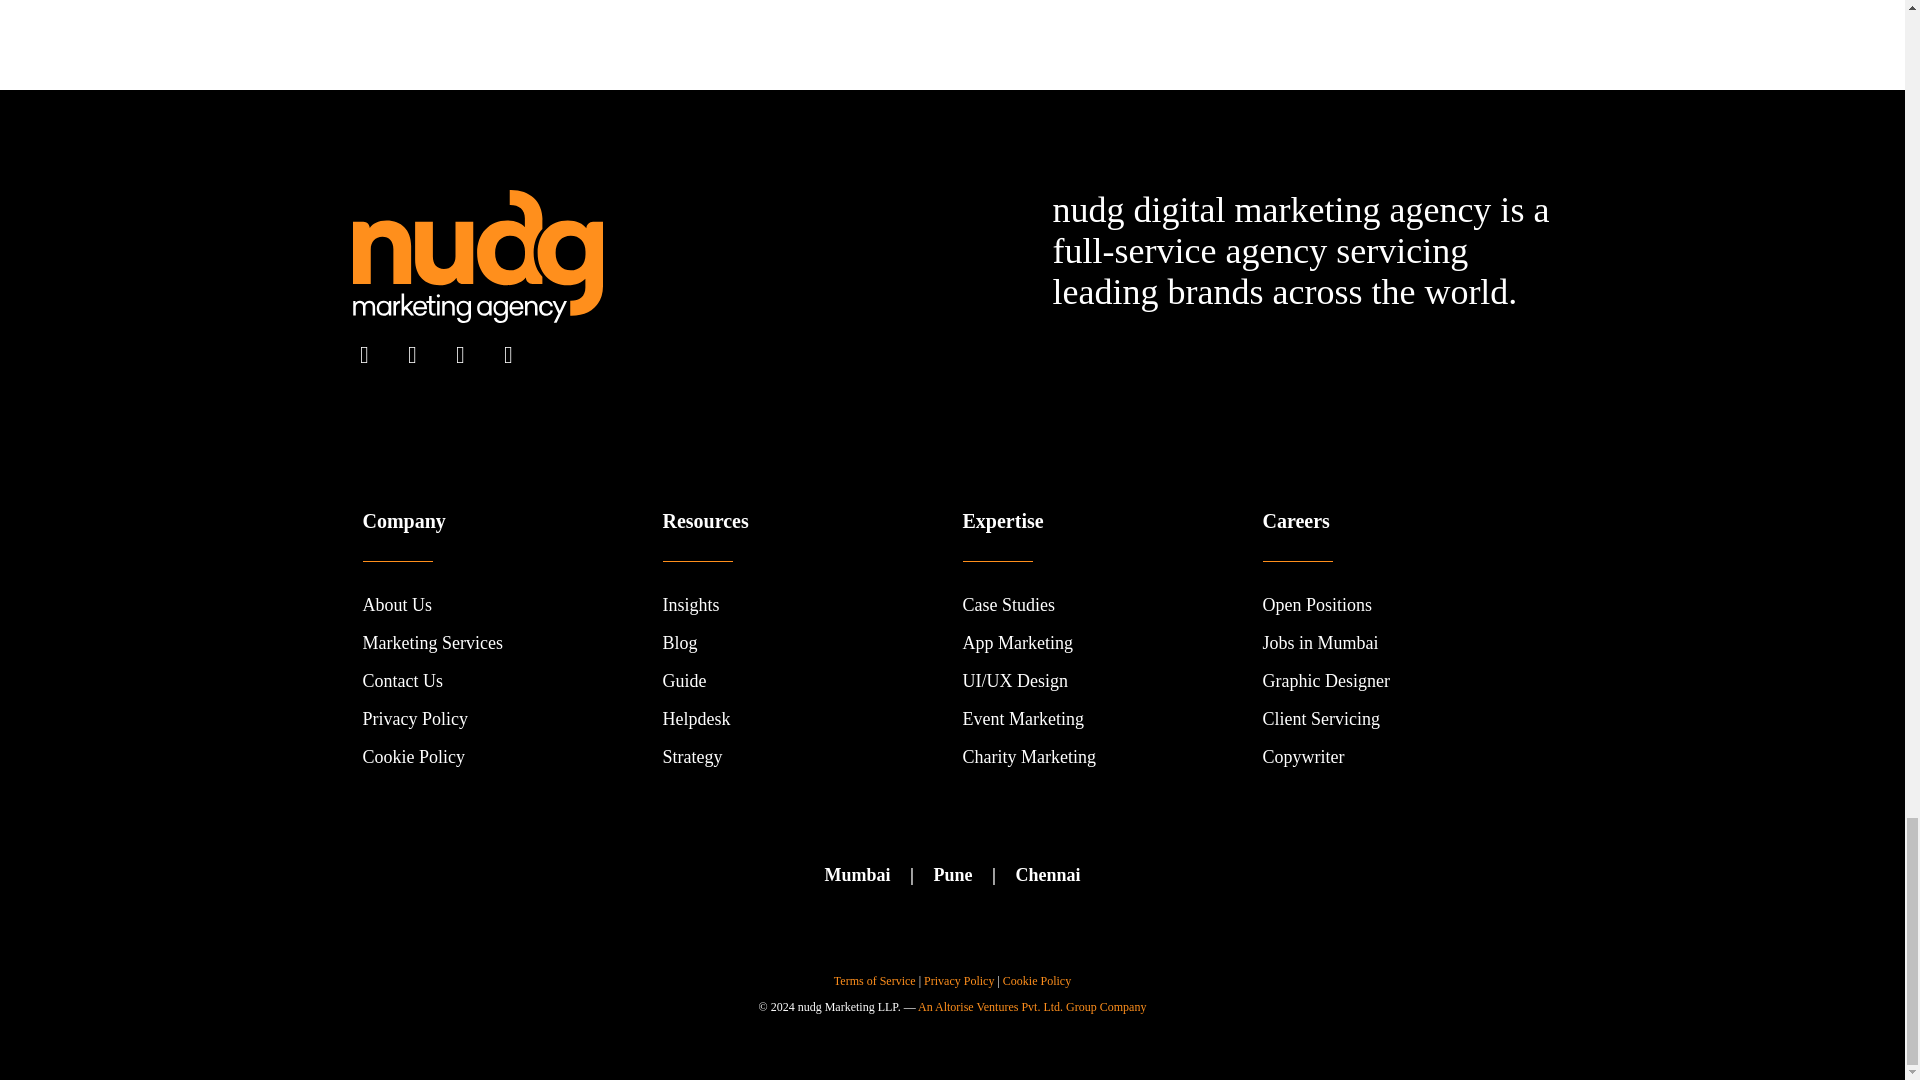 The width and height of the screenshot is (1920, 1080). Describe the element at coordinates (692, 757) in the screenshot. I see `Strategy` at that location.